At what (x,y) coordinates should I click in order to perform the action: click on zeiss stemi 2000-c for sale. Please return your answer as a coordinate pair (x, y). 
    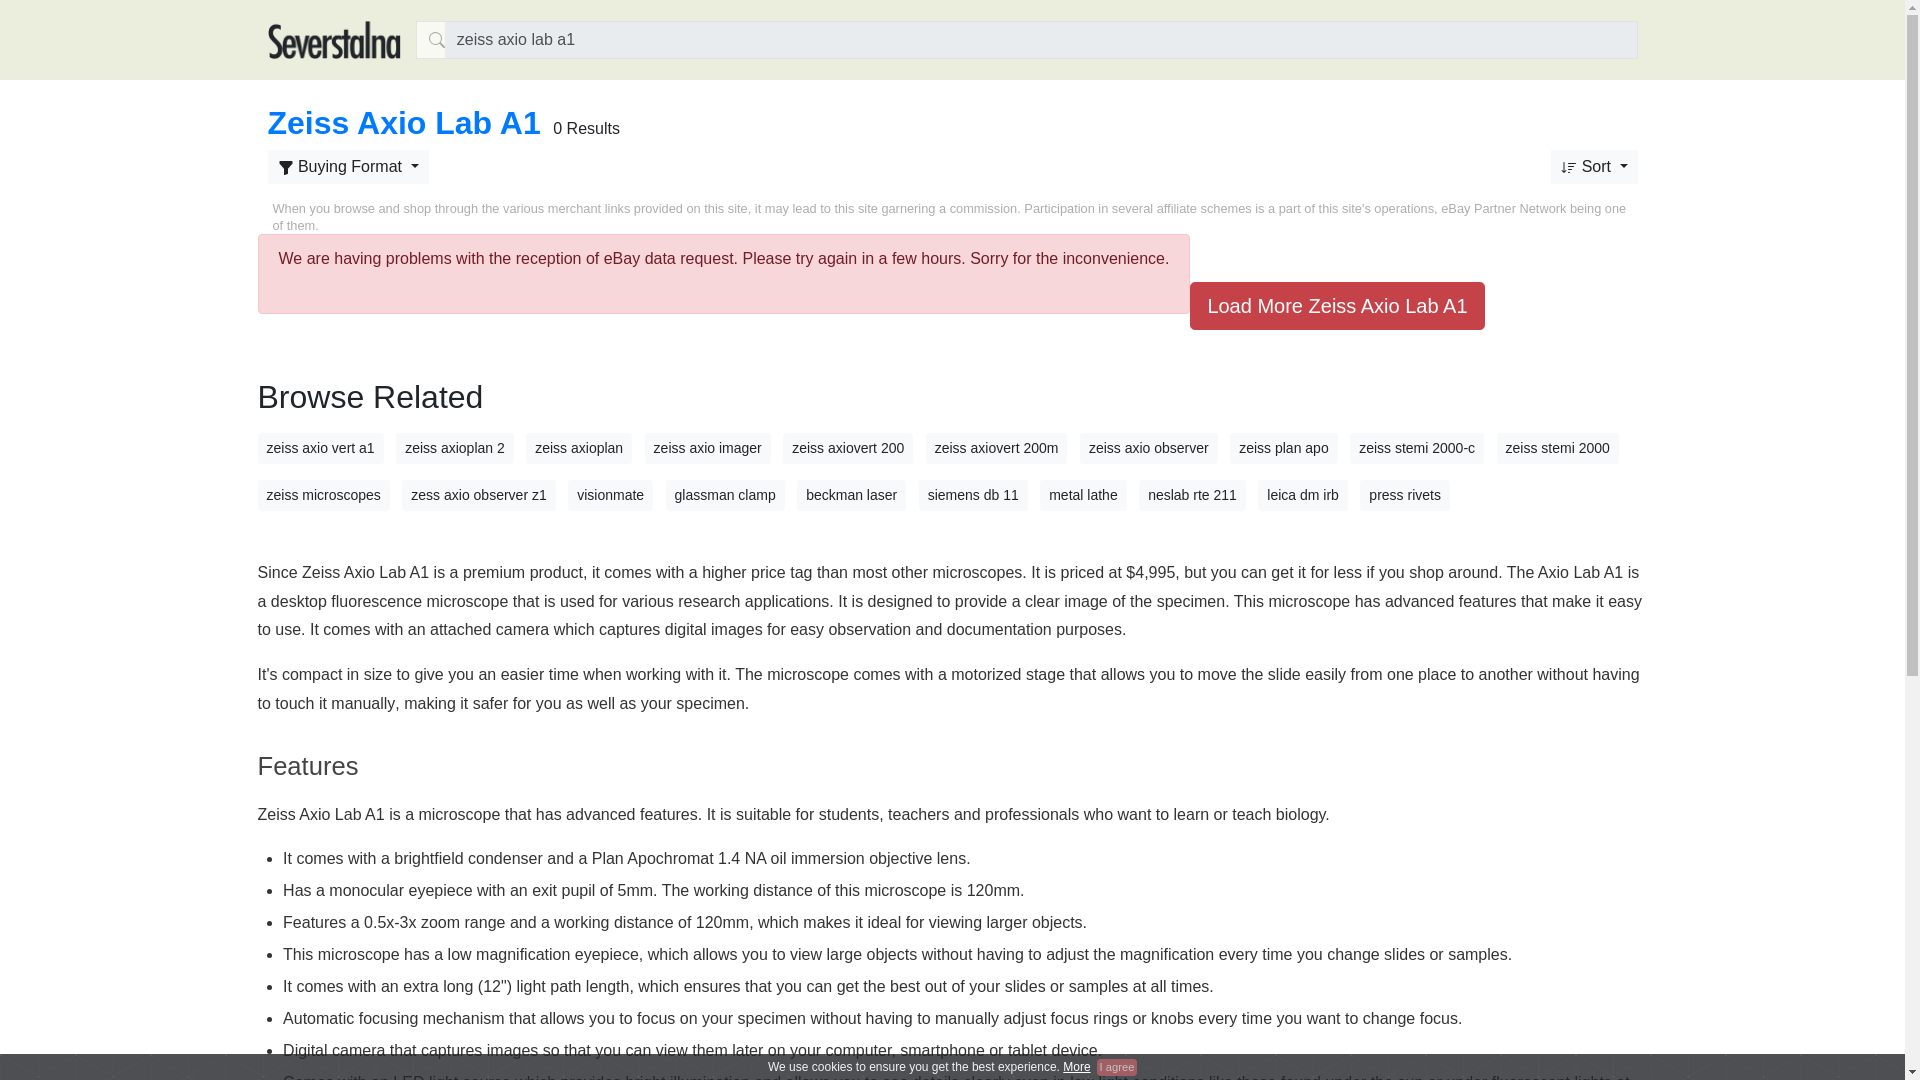
    Looking at the image, I should click on (1416, 448).